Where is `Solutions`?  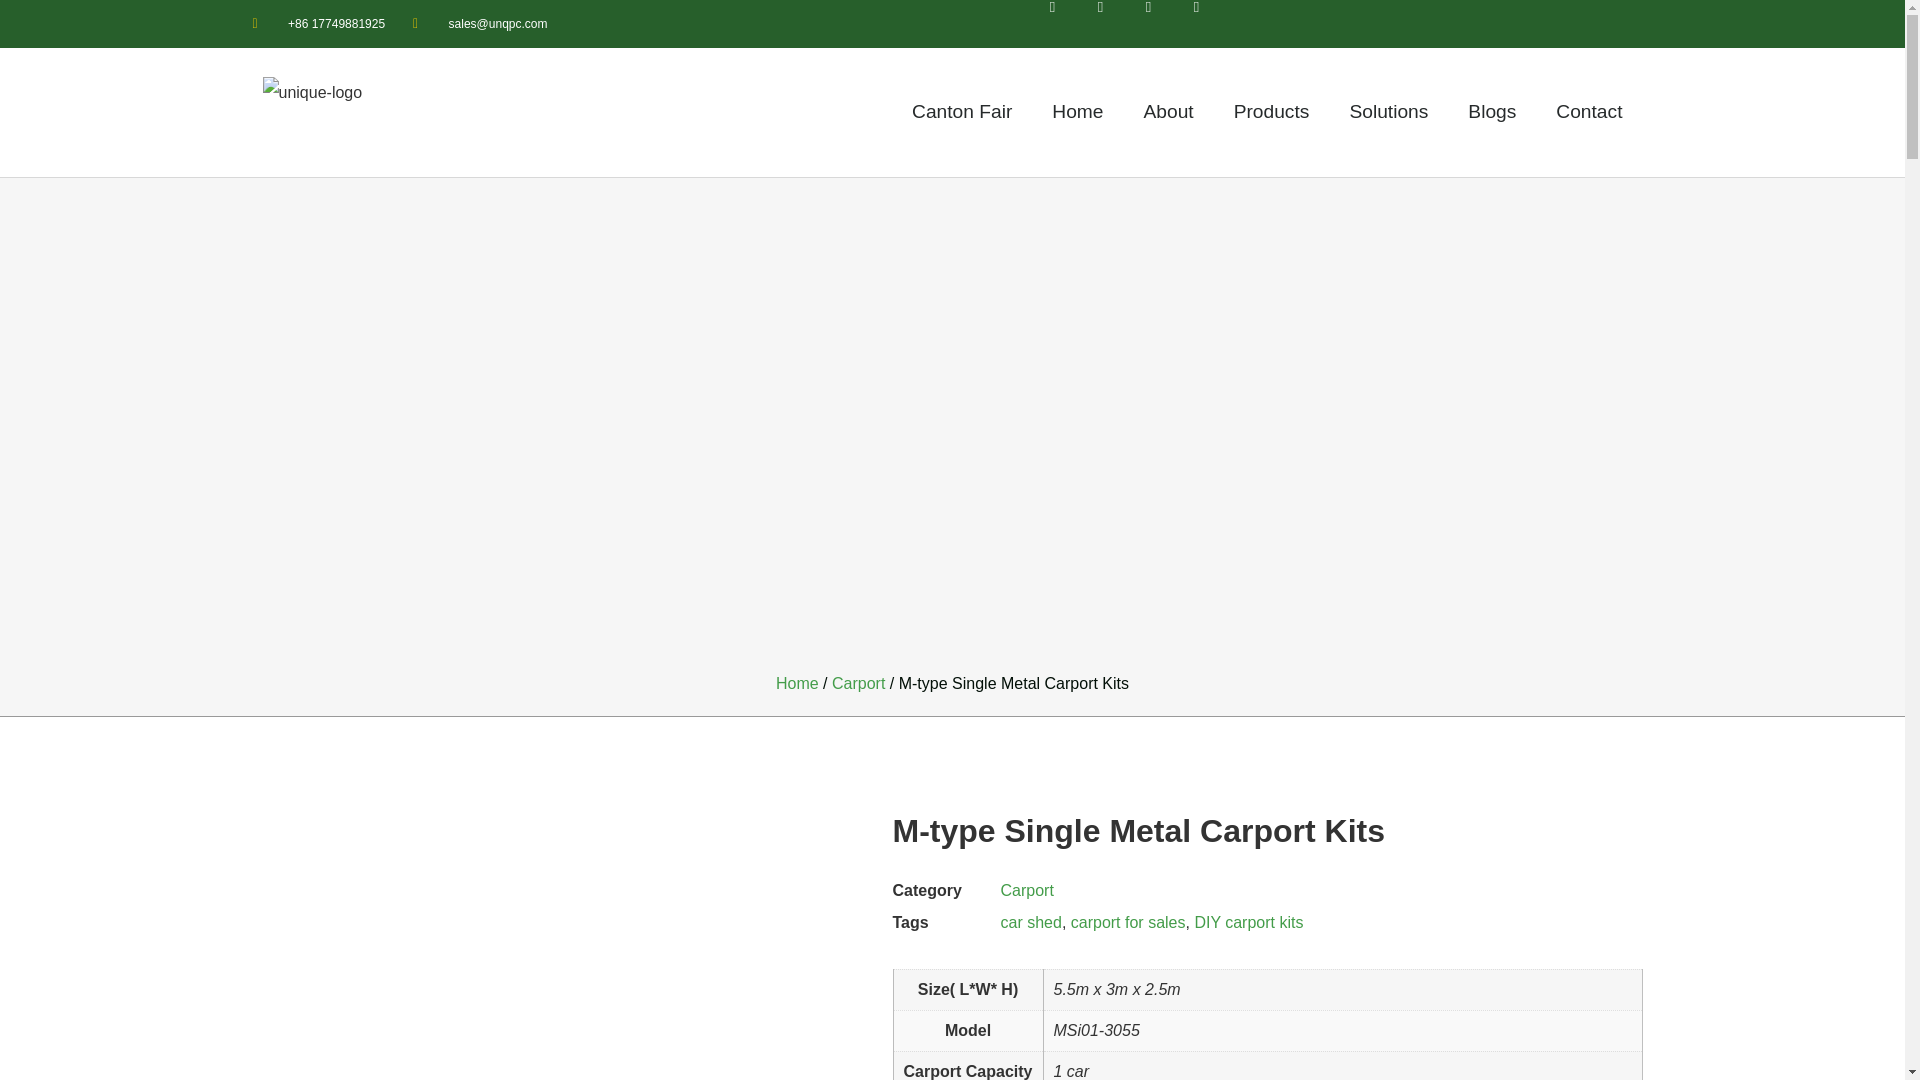 Solutions is located at coordinates (1388, 112).